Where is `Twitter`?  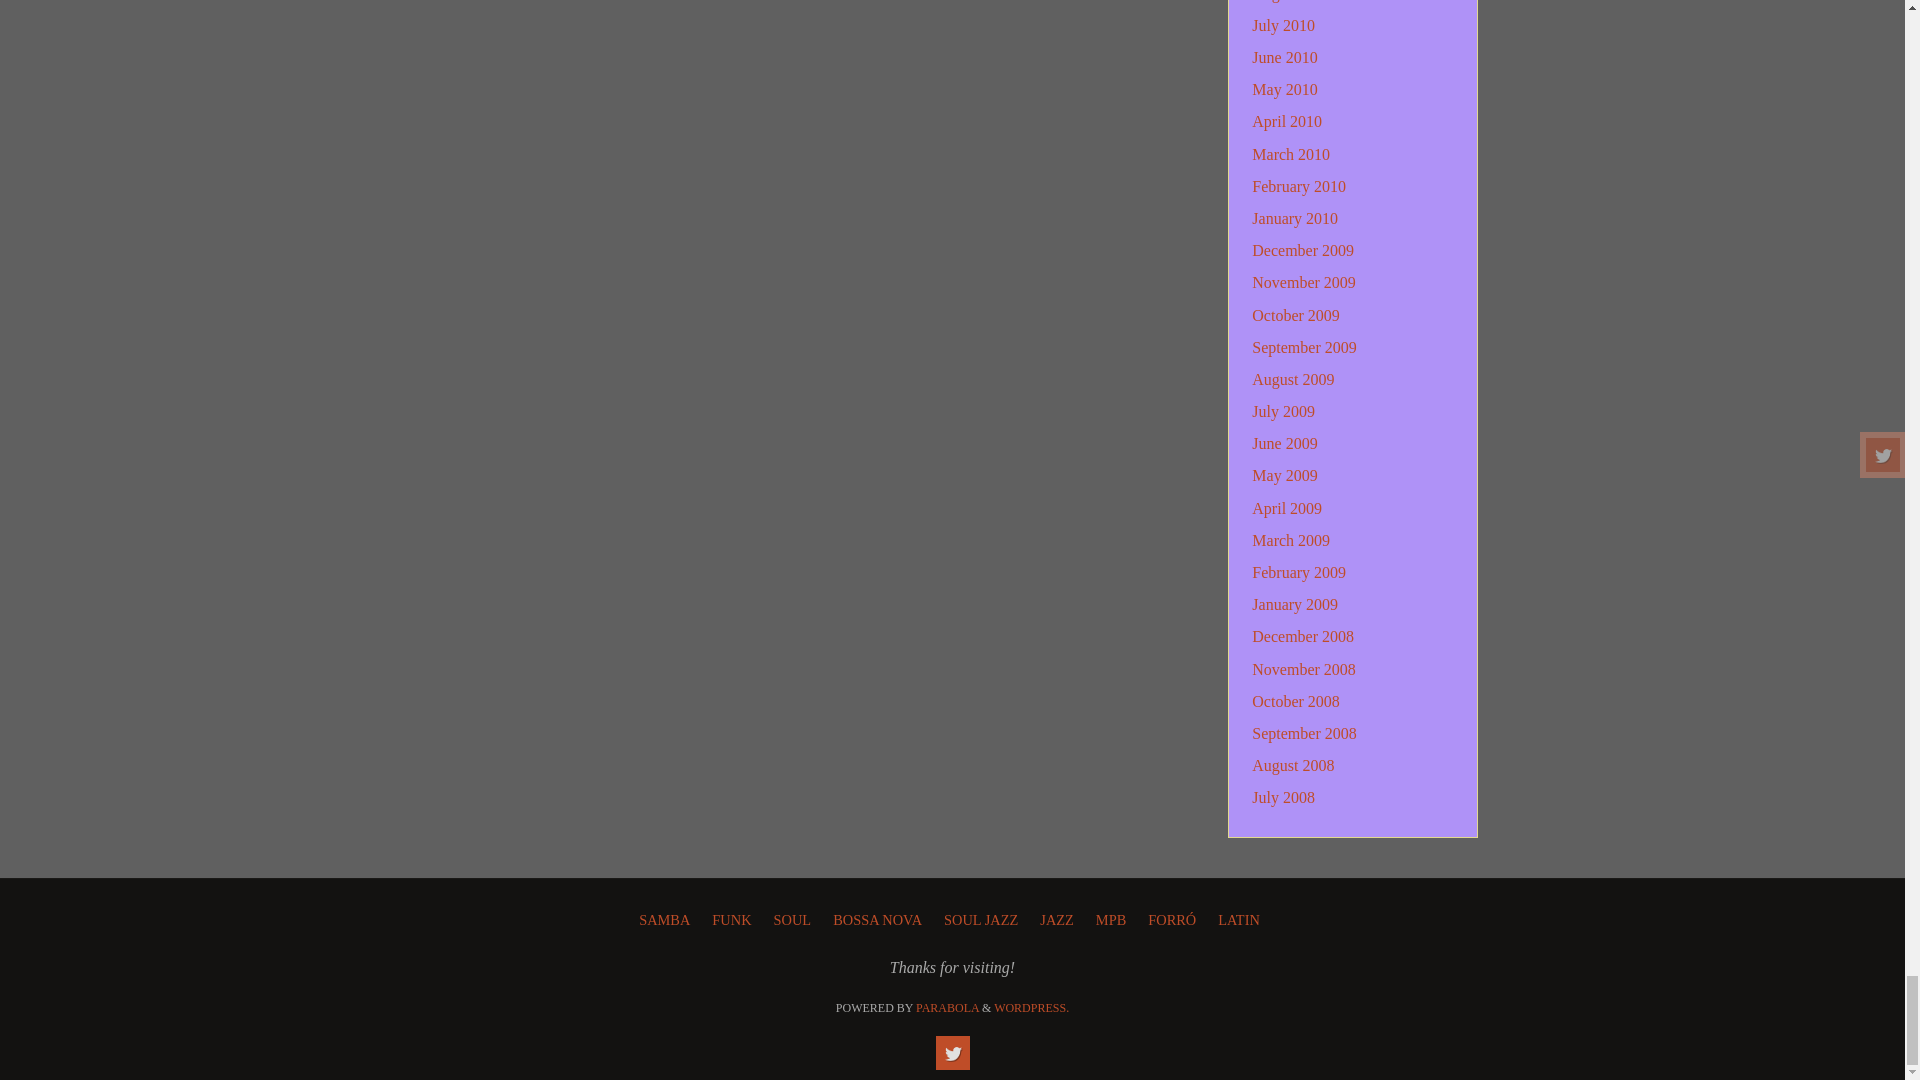 Twitter is located at coordinates (952, 1052).